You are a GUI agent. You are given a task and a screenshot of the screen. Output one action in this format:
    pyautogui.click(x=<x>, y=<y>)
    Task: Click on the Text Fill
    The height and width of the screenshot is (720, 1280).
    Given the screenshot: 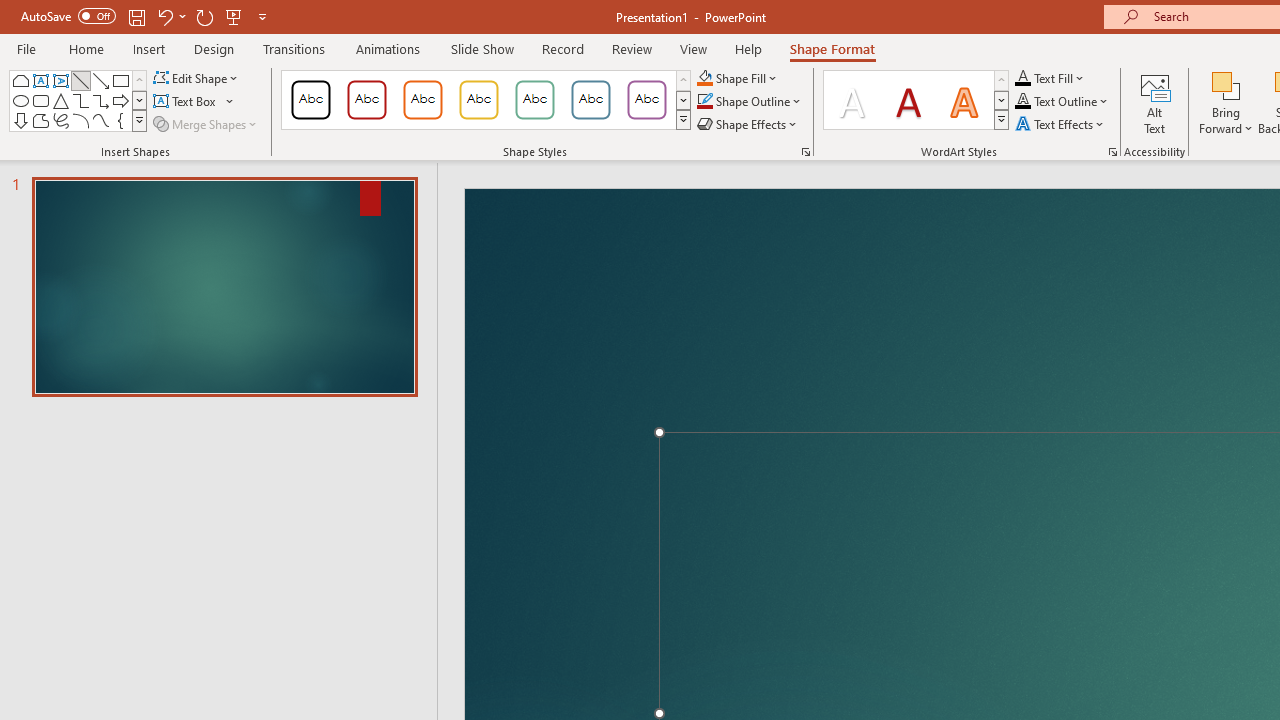 What is the action you would take?
    pyautogui.click(x=1050, y=78)
    